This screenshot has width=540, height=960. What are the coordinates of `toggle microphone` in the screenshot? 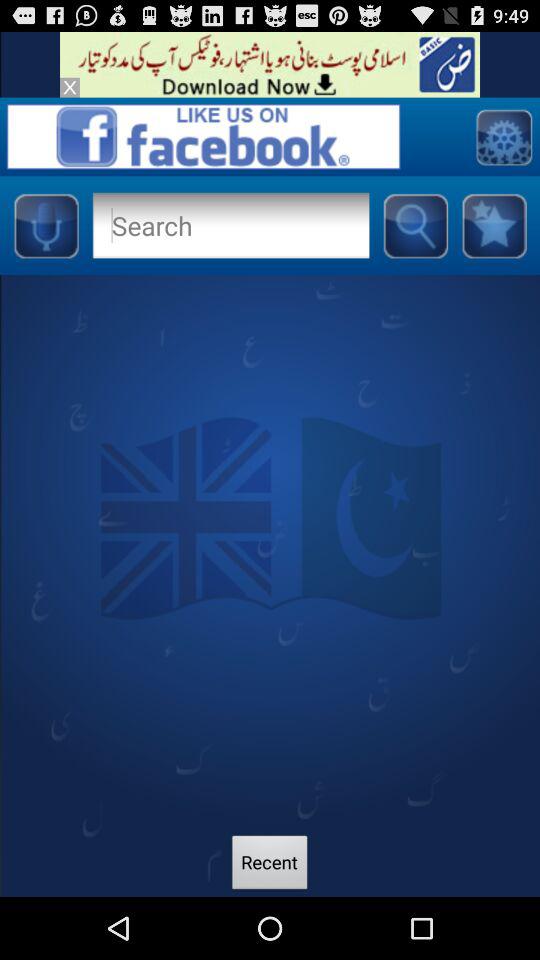 It's located at (46, 225).